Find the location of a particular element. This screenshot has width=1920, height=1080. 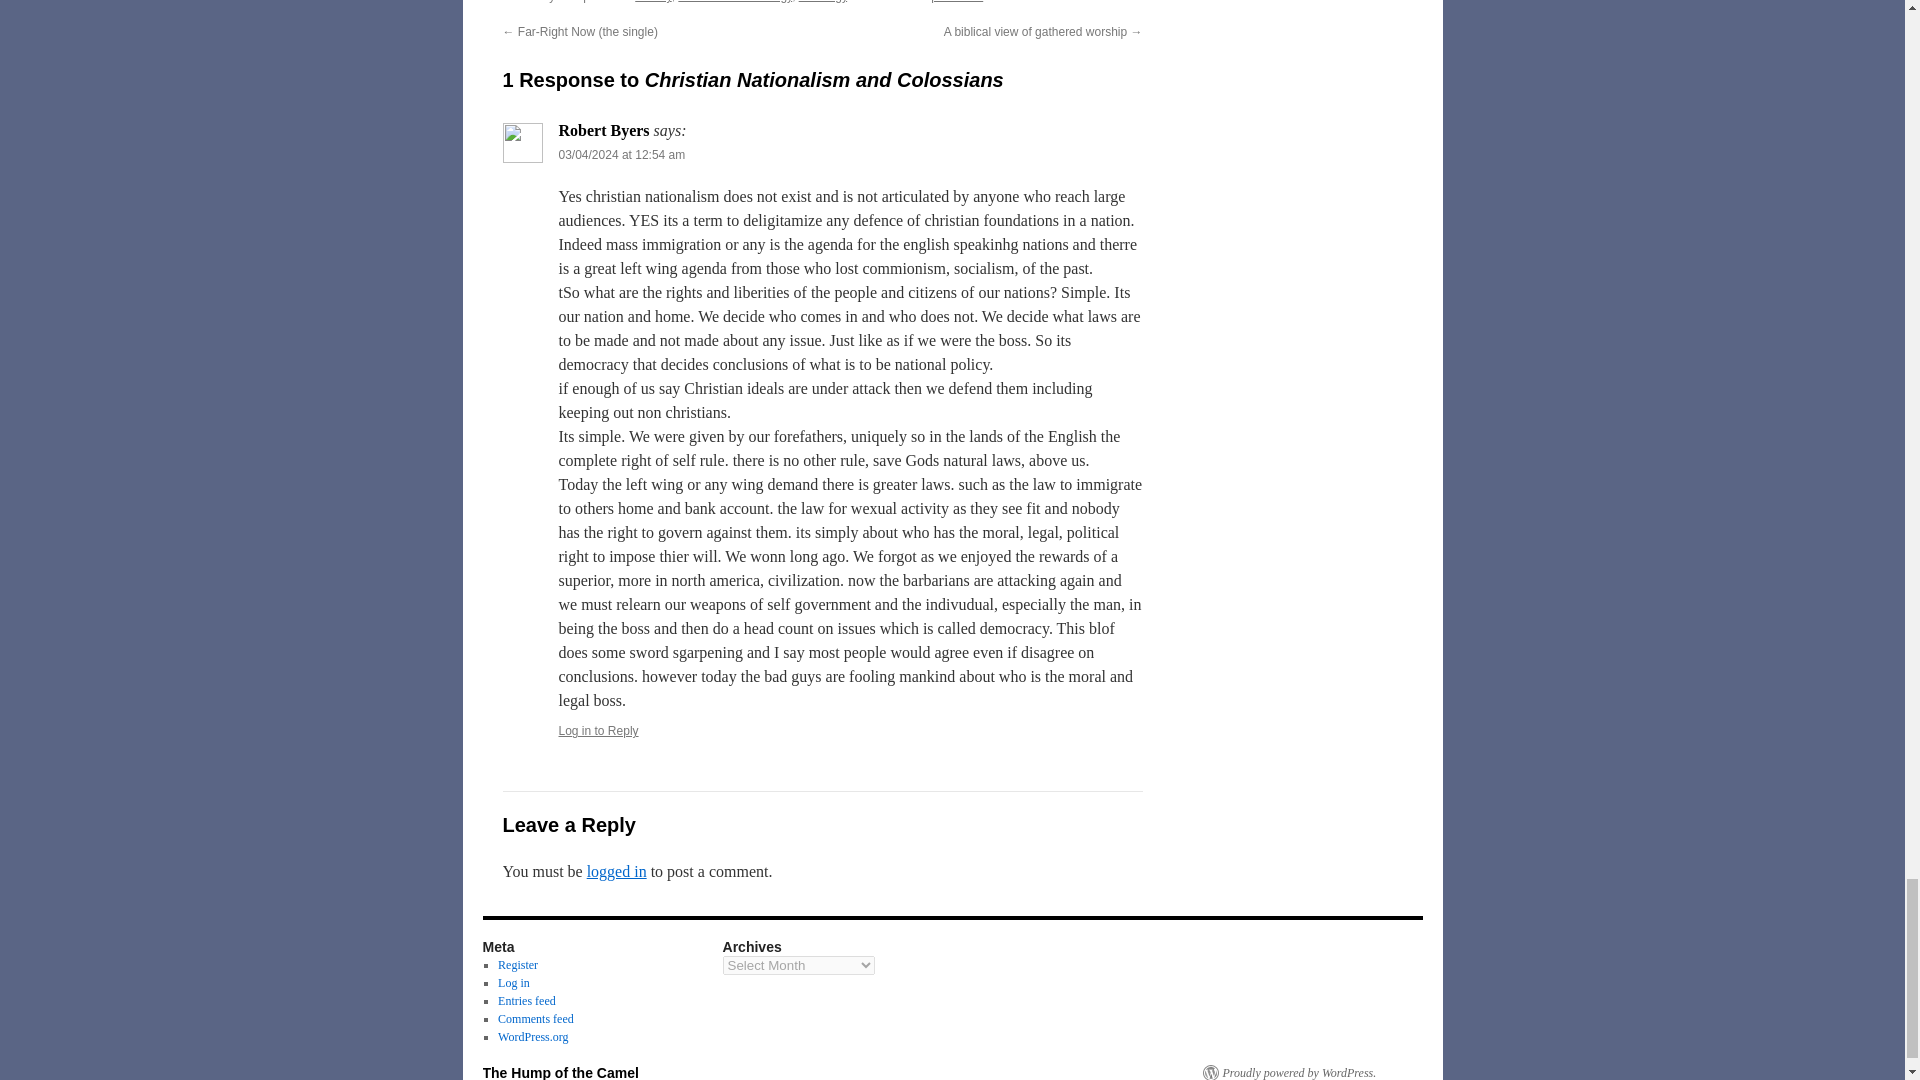

Log in to Reply is located at coordinates (598, 730).